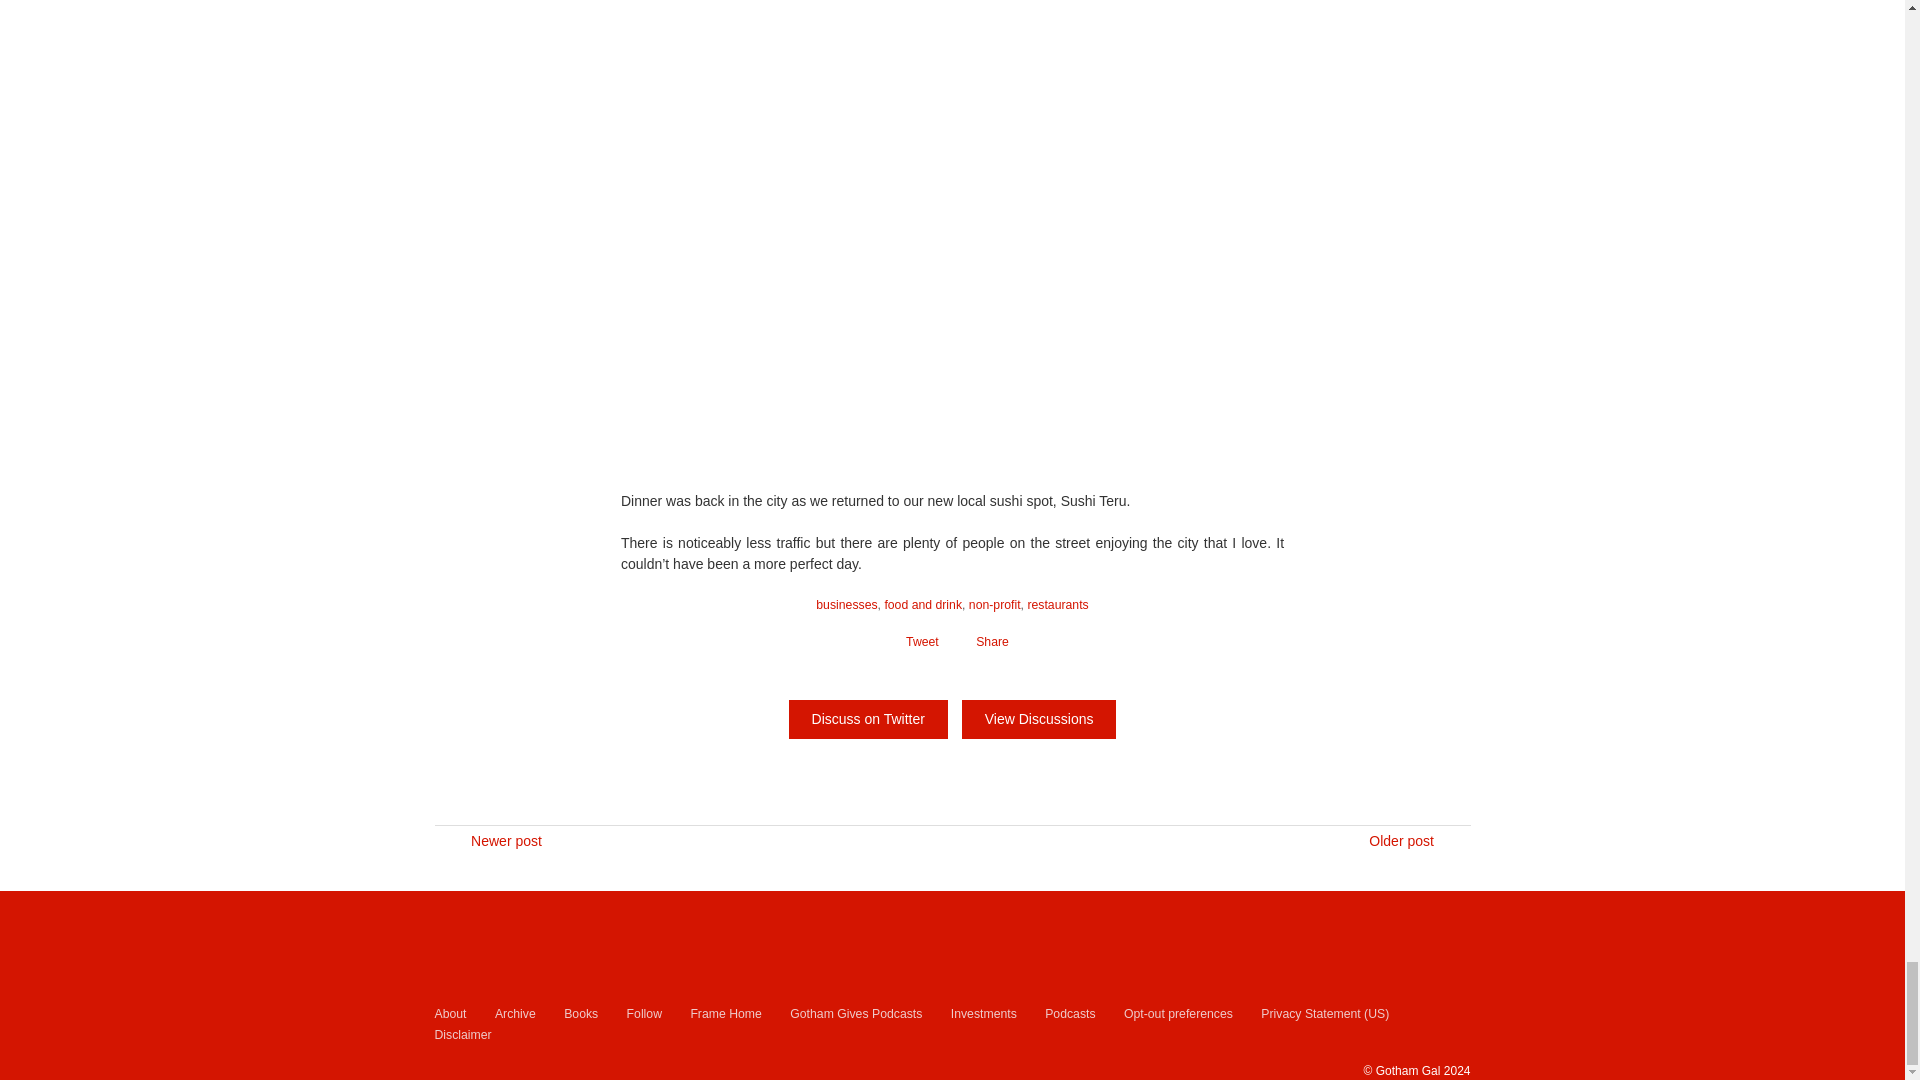 This screenshot has width=1920, height=1080. What do you see at coordinates (515, 1014) in the screenshot?
I see `Archive` at bounding box center [515, 1014].